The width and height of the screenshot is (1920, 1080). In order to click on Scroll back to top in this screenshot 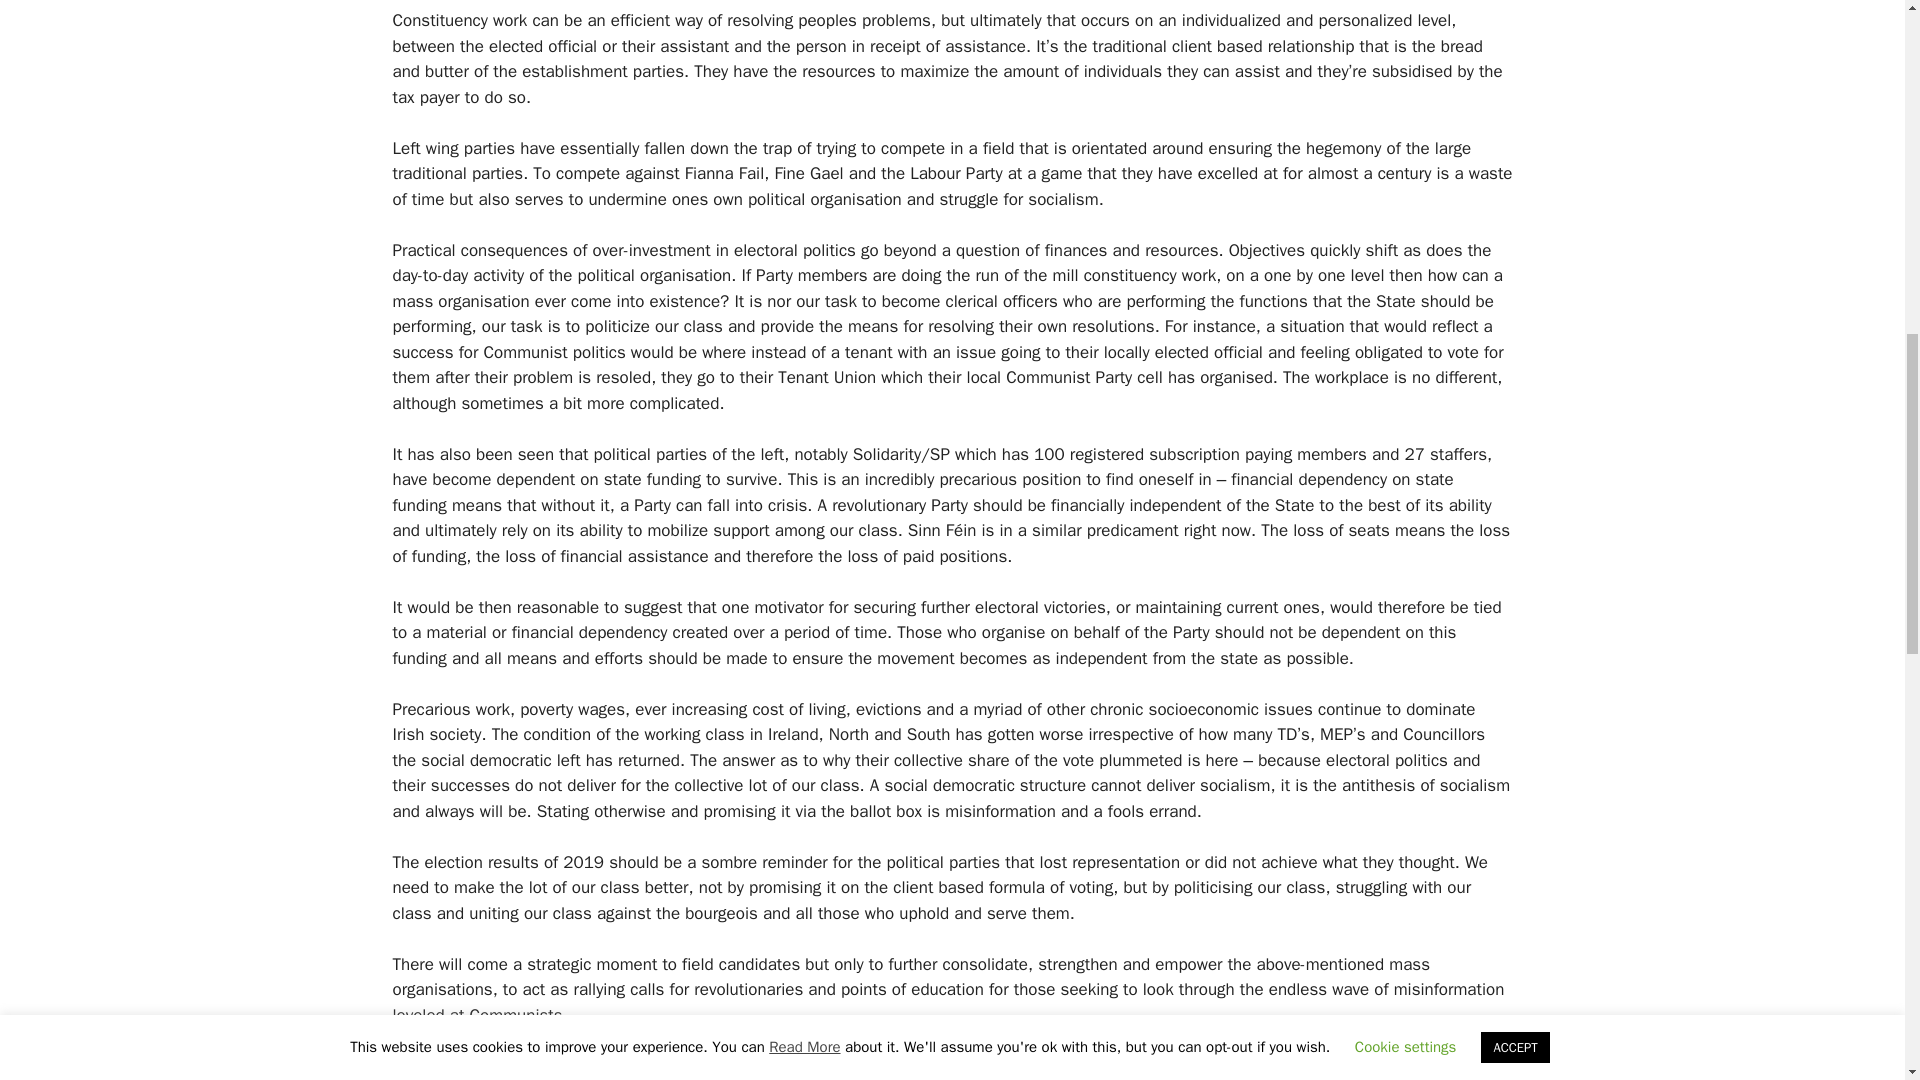, I will do `click(1855, 949)`.